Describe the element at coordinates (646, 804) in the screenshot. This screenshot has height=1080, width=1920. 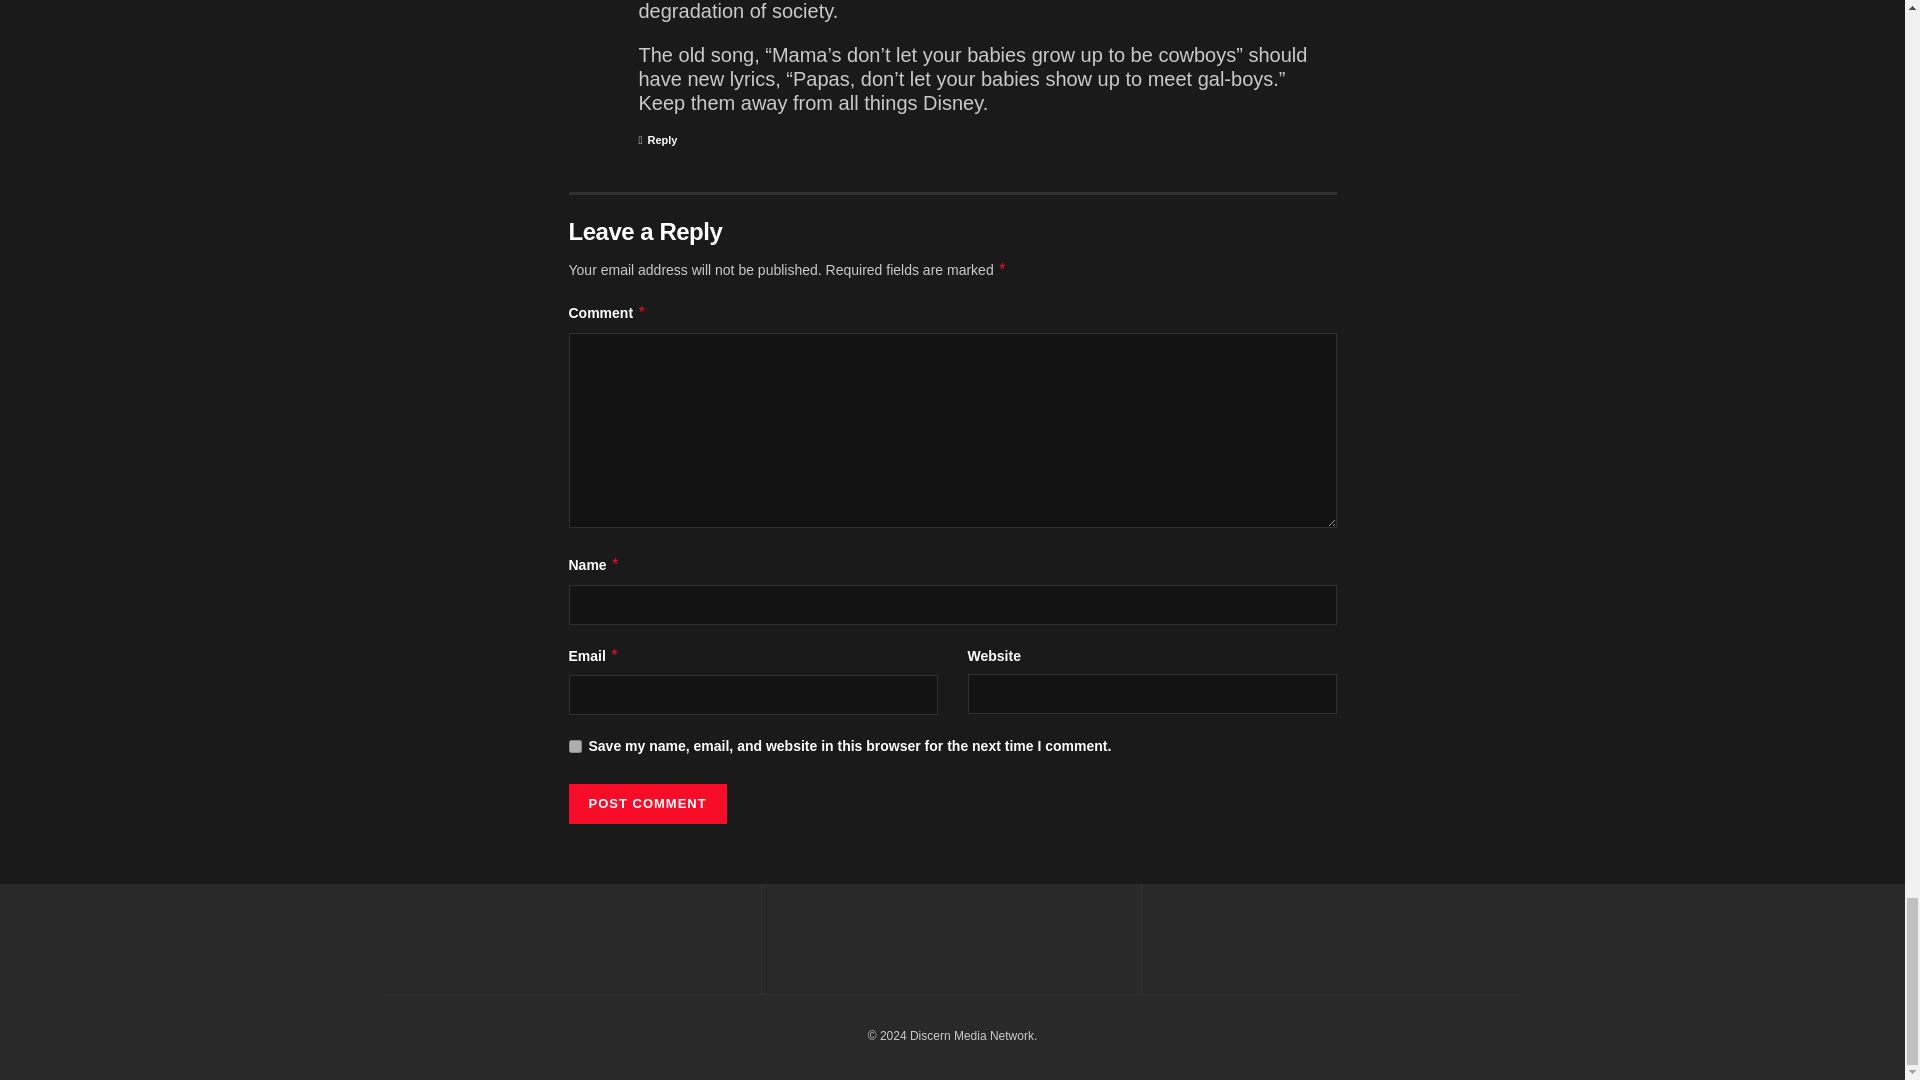
I see `Post Comment` at that location.